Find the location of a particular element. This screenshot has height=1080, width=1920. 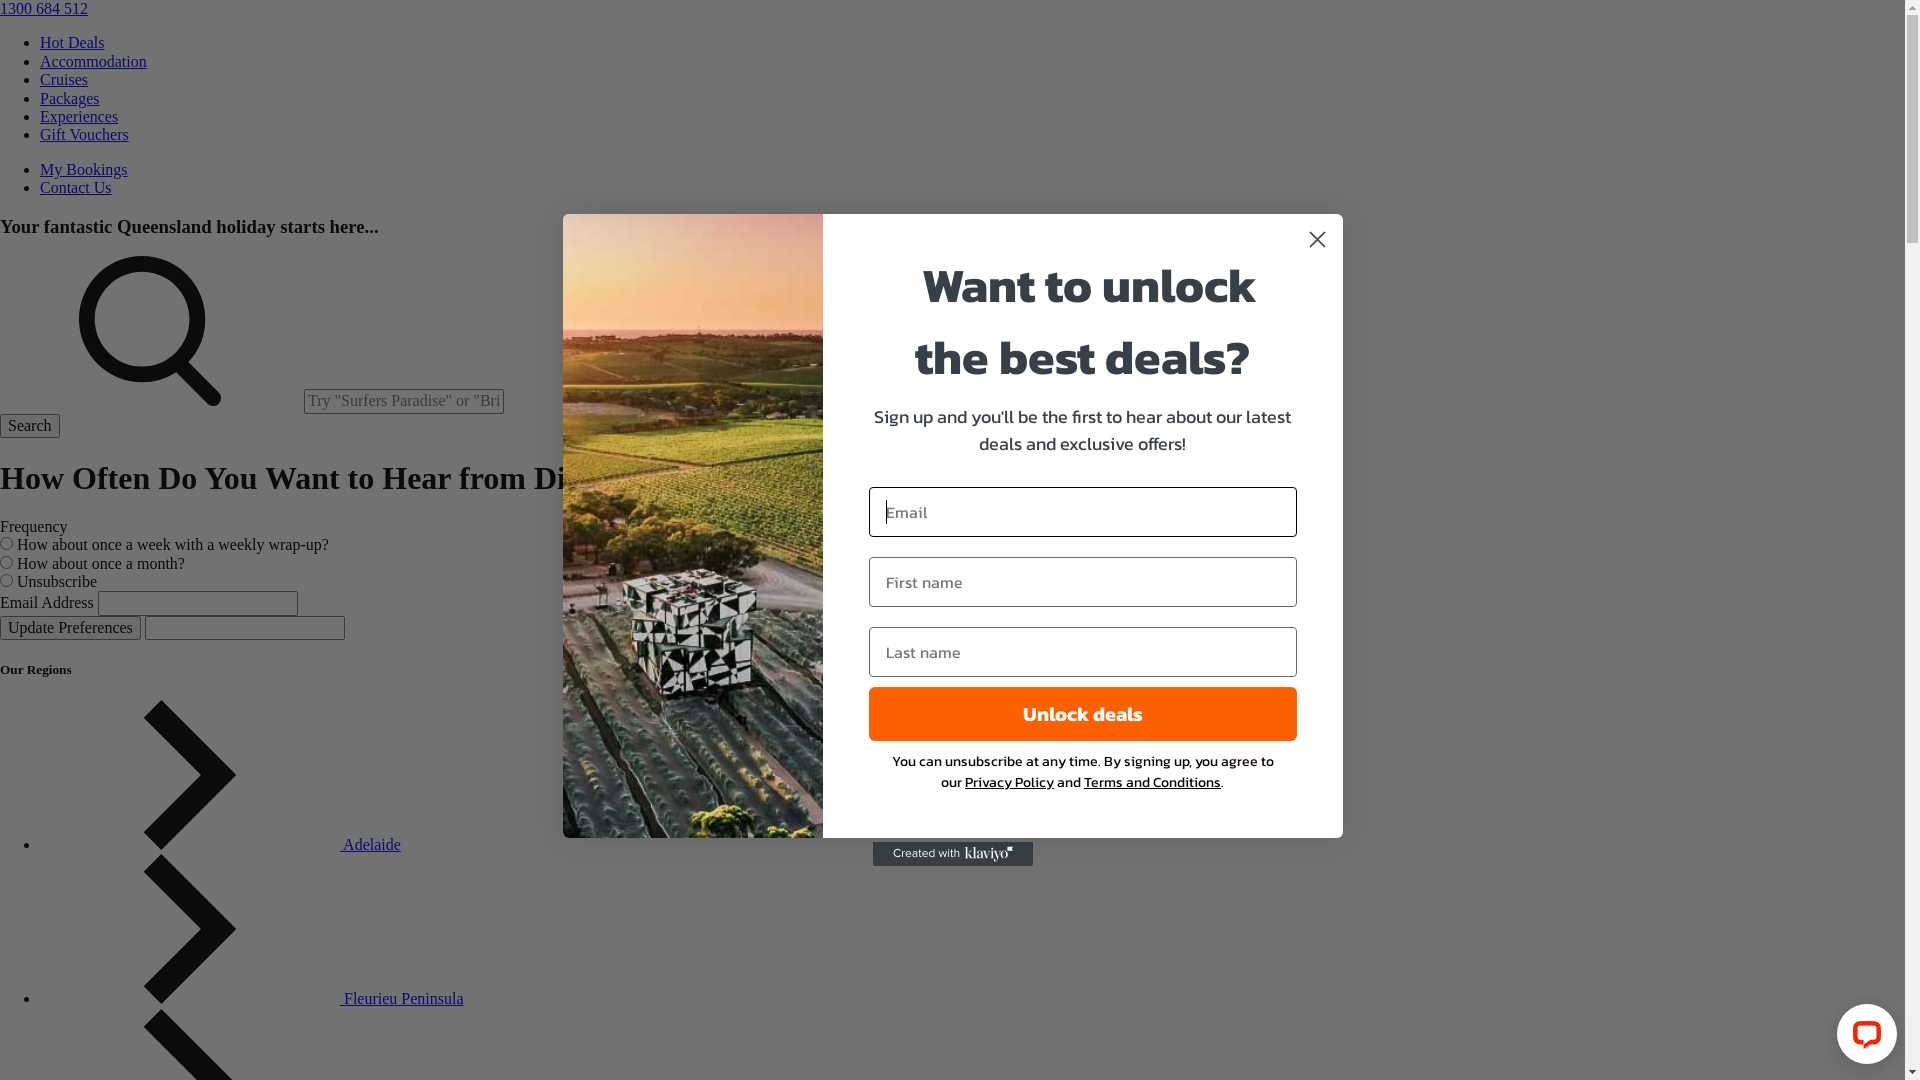

Packages is located at coordinates (70, 98).